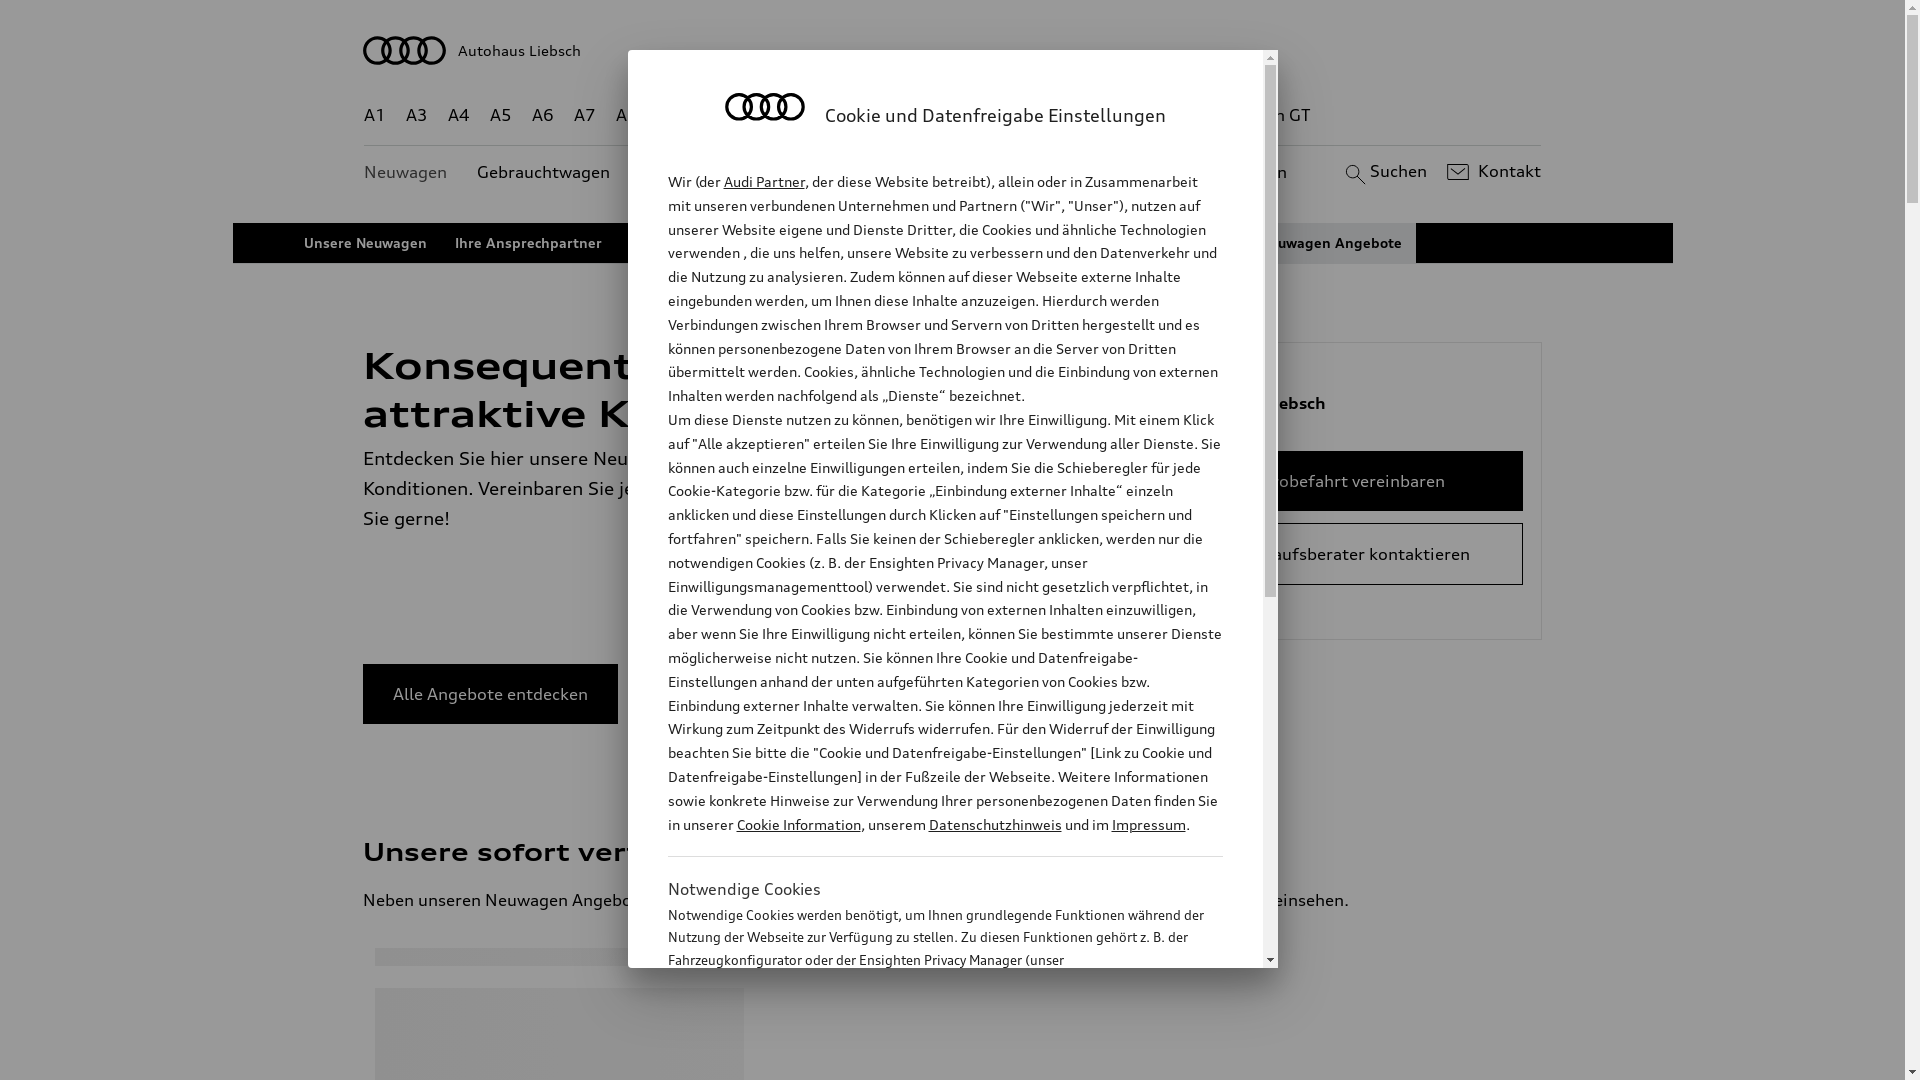 This screenshot has height=1080, width=1920. What do you see at coordinates (798, 824) in the screenshot?
I see `Cookie Information` at bounding box center [798, 824].